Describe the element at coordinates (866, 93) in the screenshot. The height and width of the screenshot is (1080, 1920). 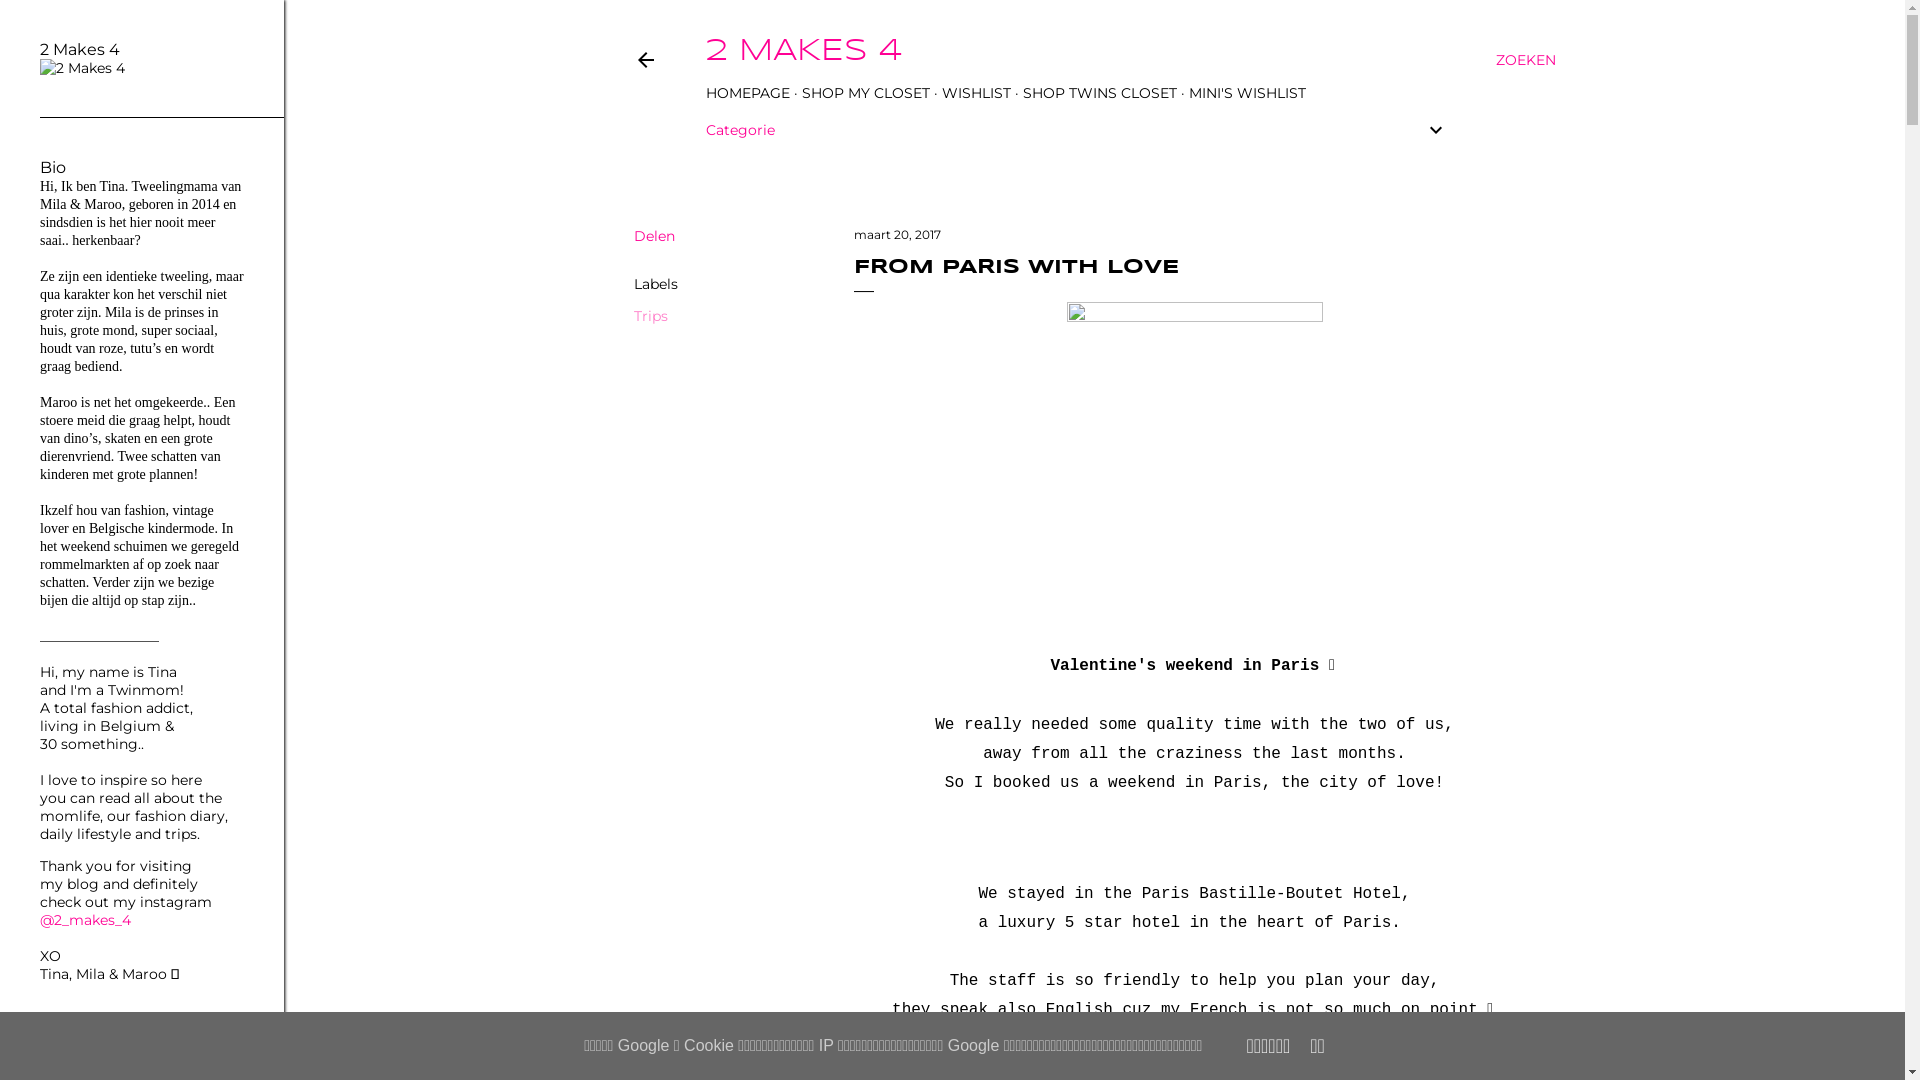
I see `SHOP MY CLOSET` at that location.